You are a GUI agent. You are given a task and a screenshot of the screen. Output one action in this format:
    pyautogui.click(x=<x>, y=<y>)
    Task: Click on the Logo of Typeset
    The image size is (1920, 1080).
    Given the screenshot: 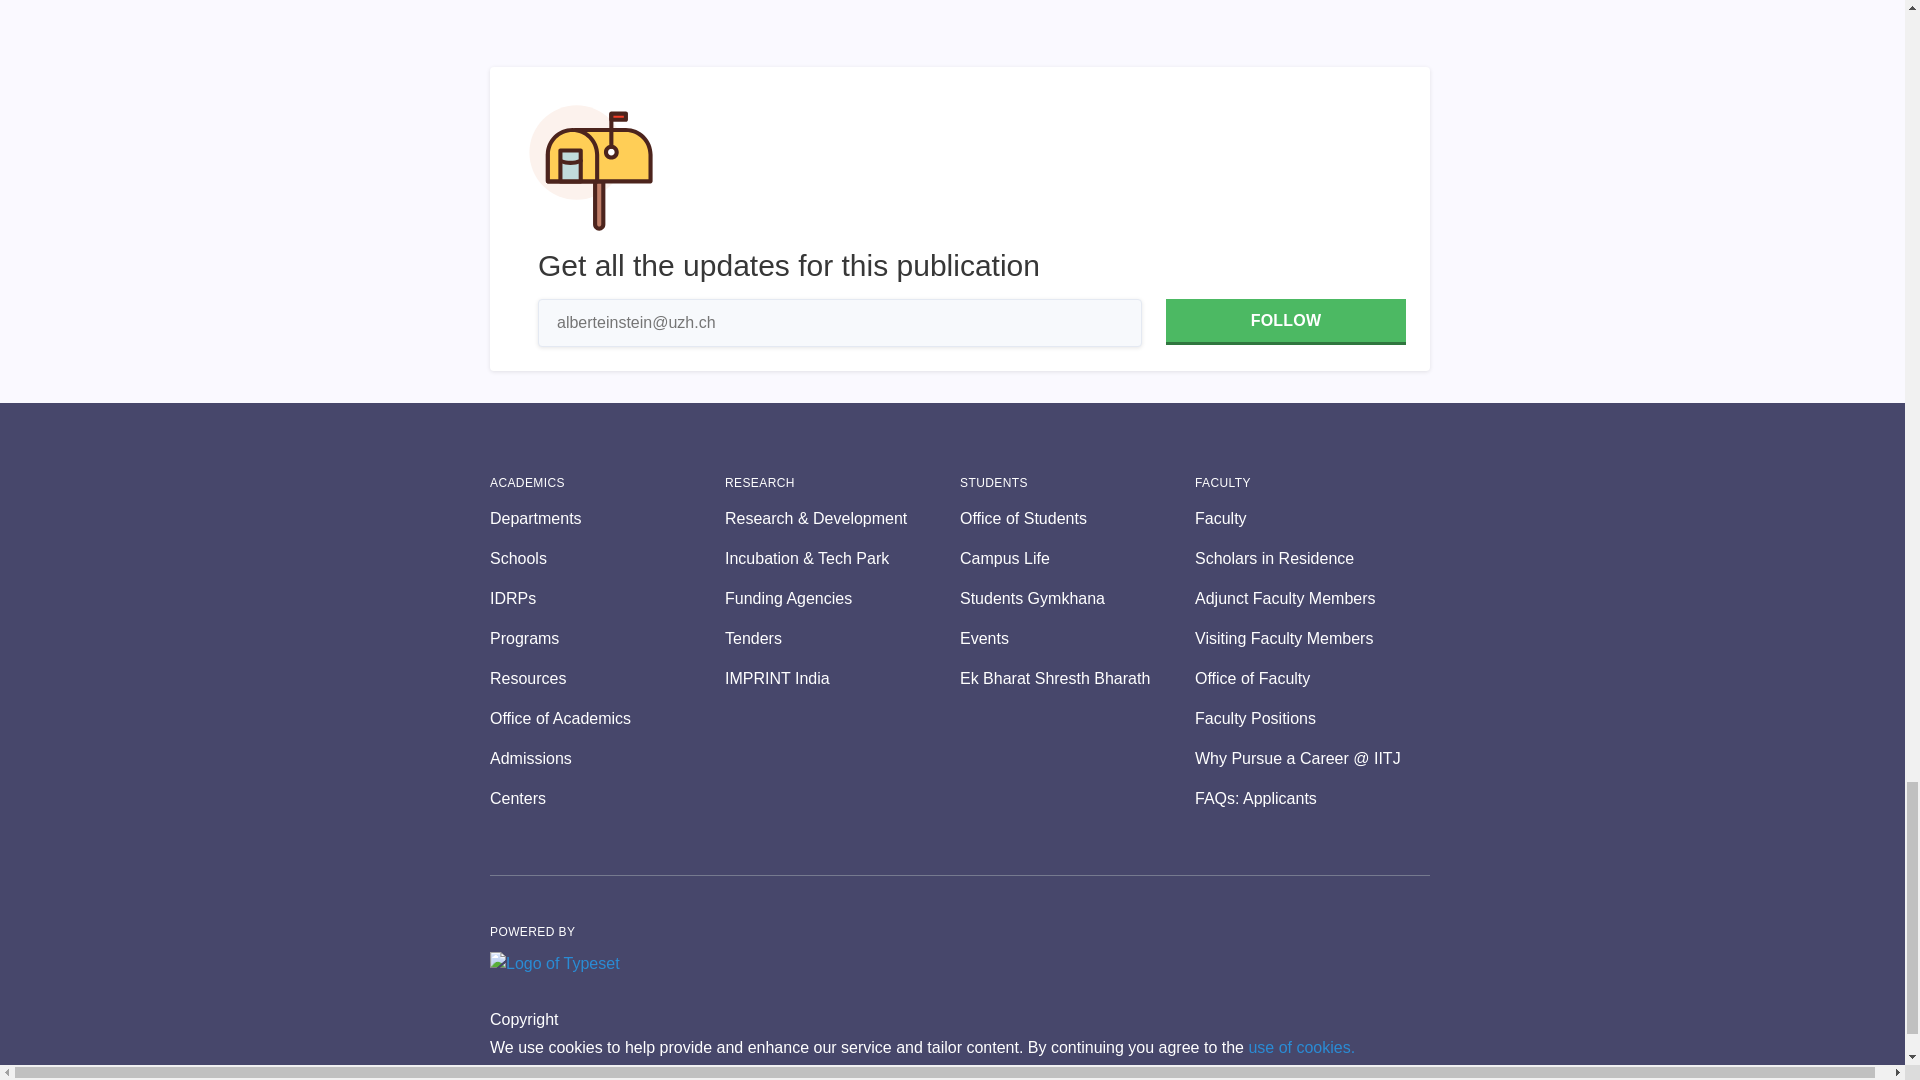 What is the action you would take?
    pyautogui.click(x=554, y=964)
    